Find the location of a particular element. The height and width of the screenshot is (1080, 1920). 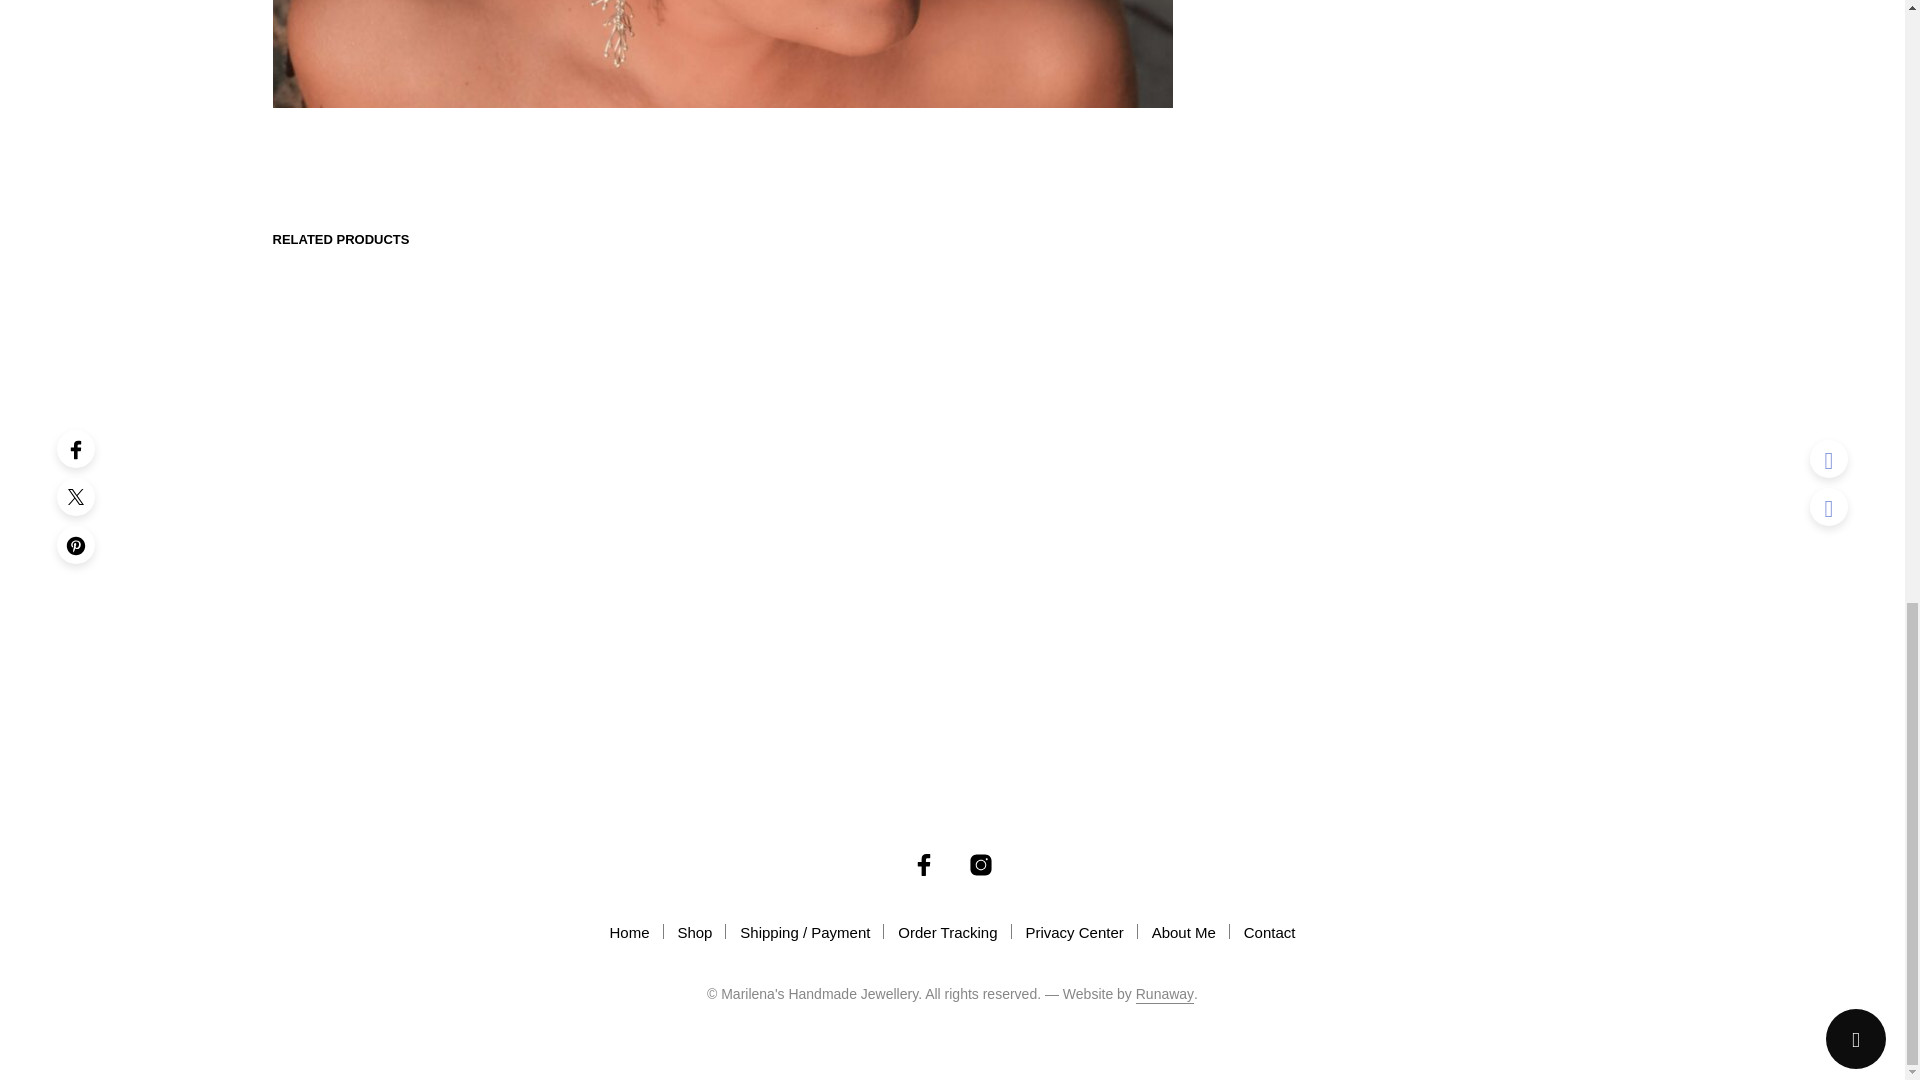

ADD TO BASKET is located at coordinates (1504, 602).